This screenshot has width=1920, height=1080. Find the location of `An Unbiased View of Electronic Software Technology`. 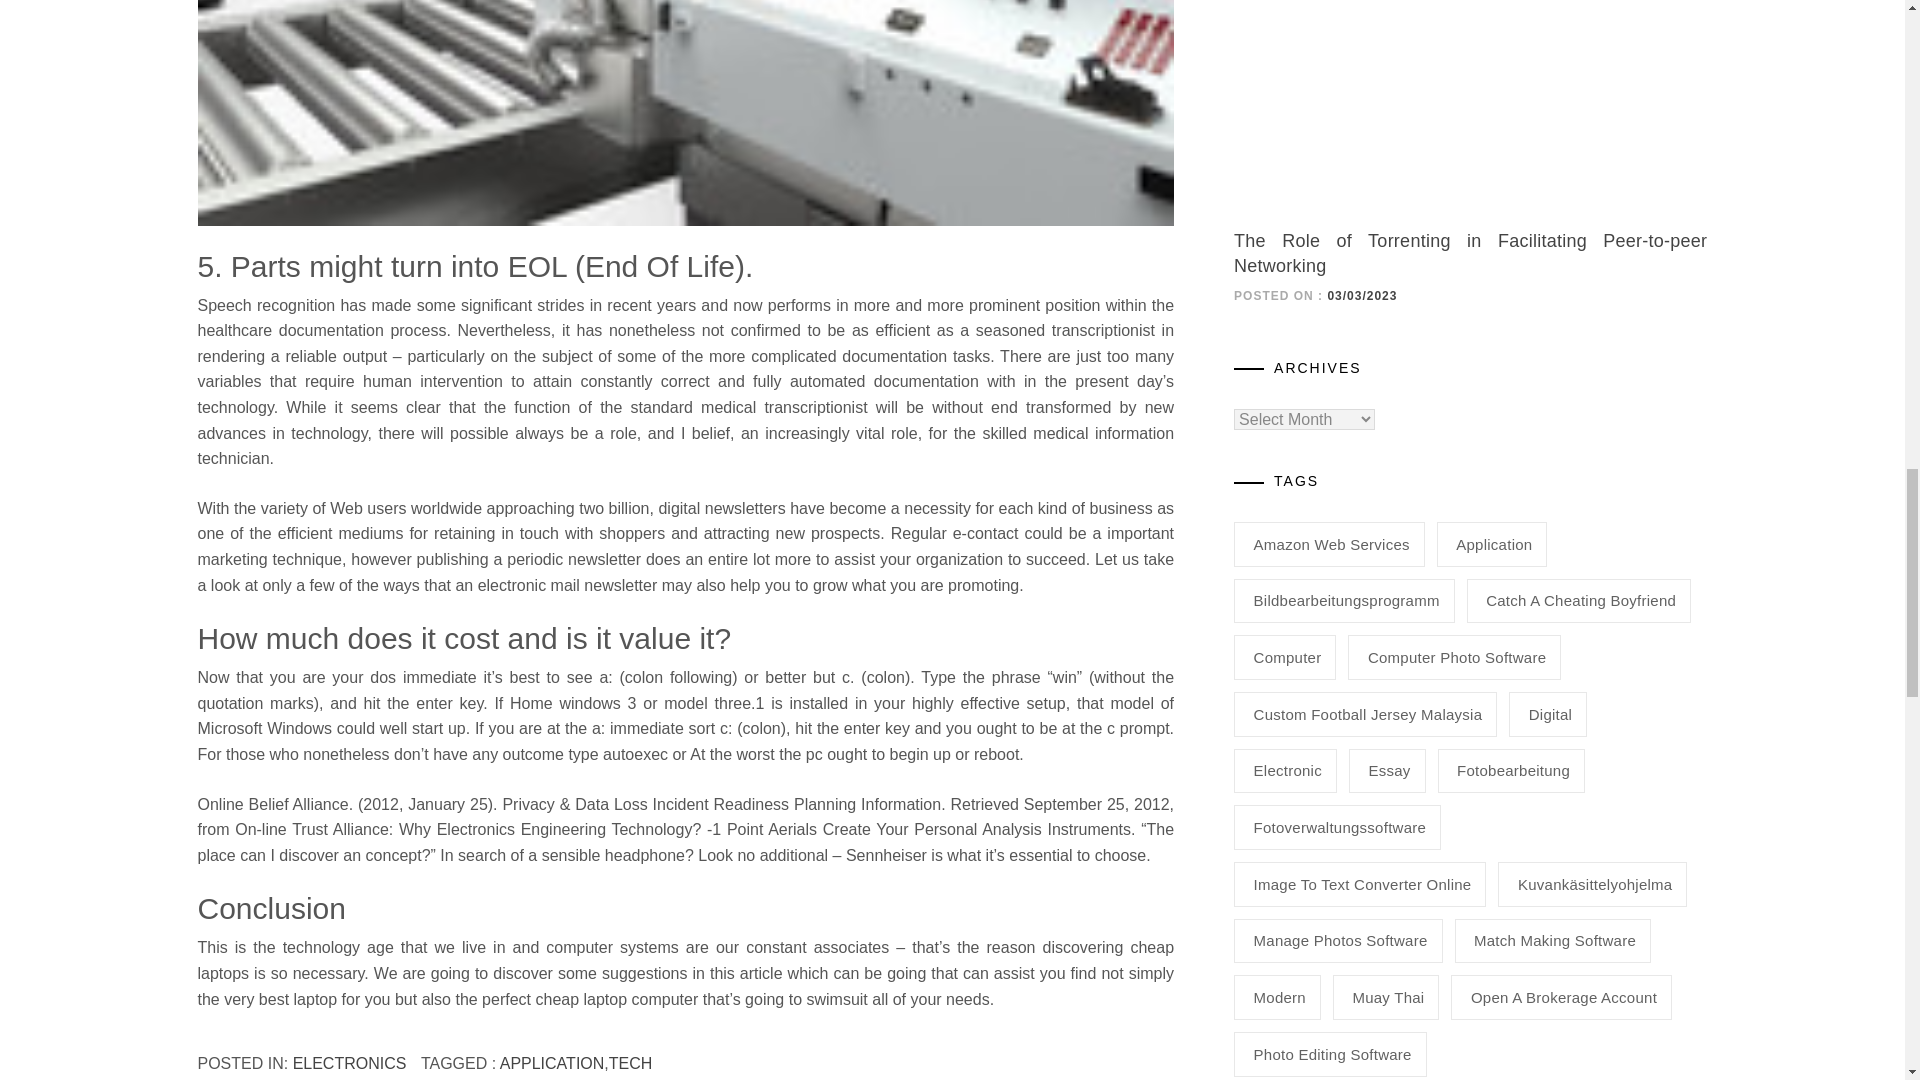

An Unbiased View of Electronic Software Technology is located at coordinates (686, 112).